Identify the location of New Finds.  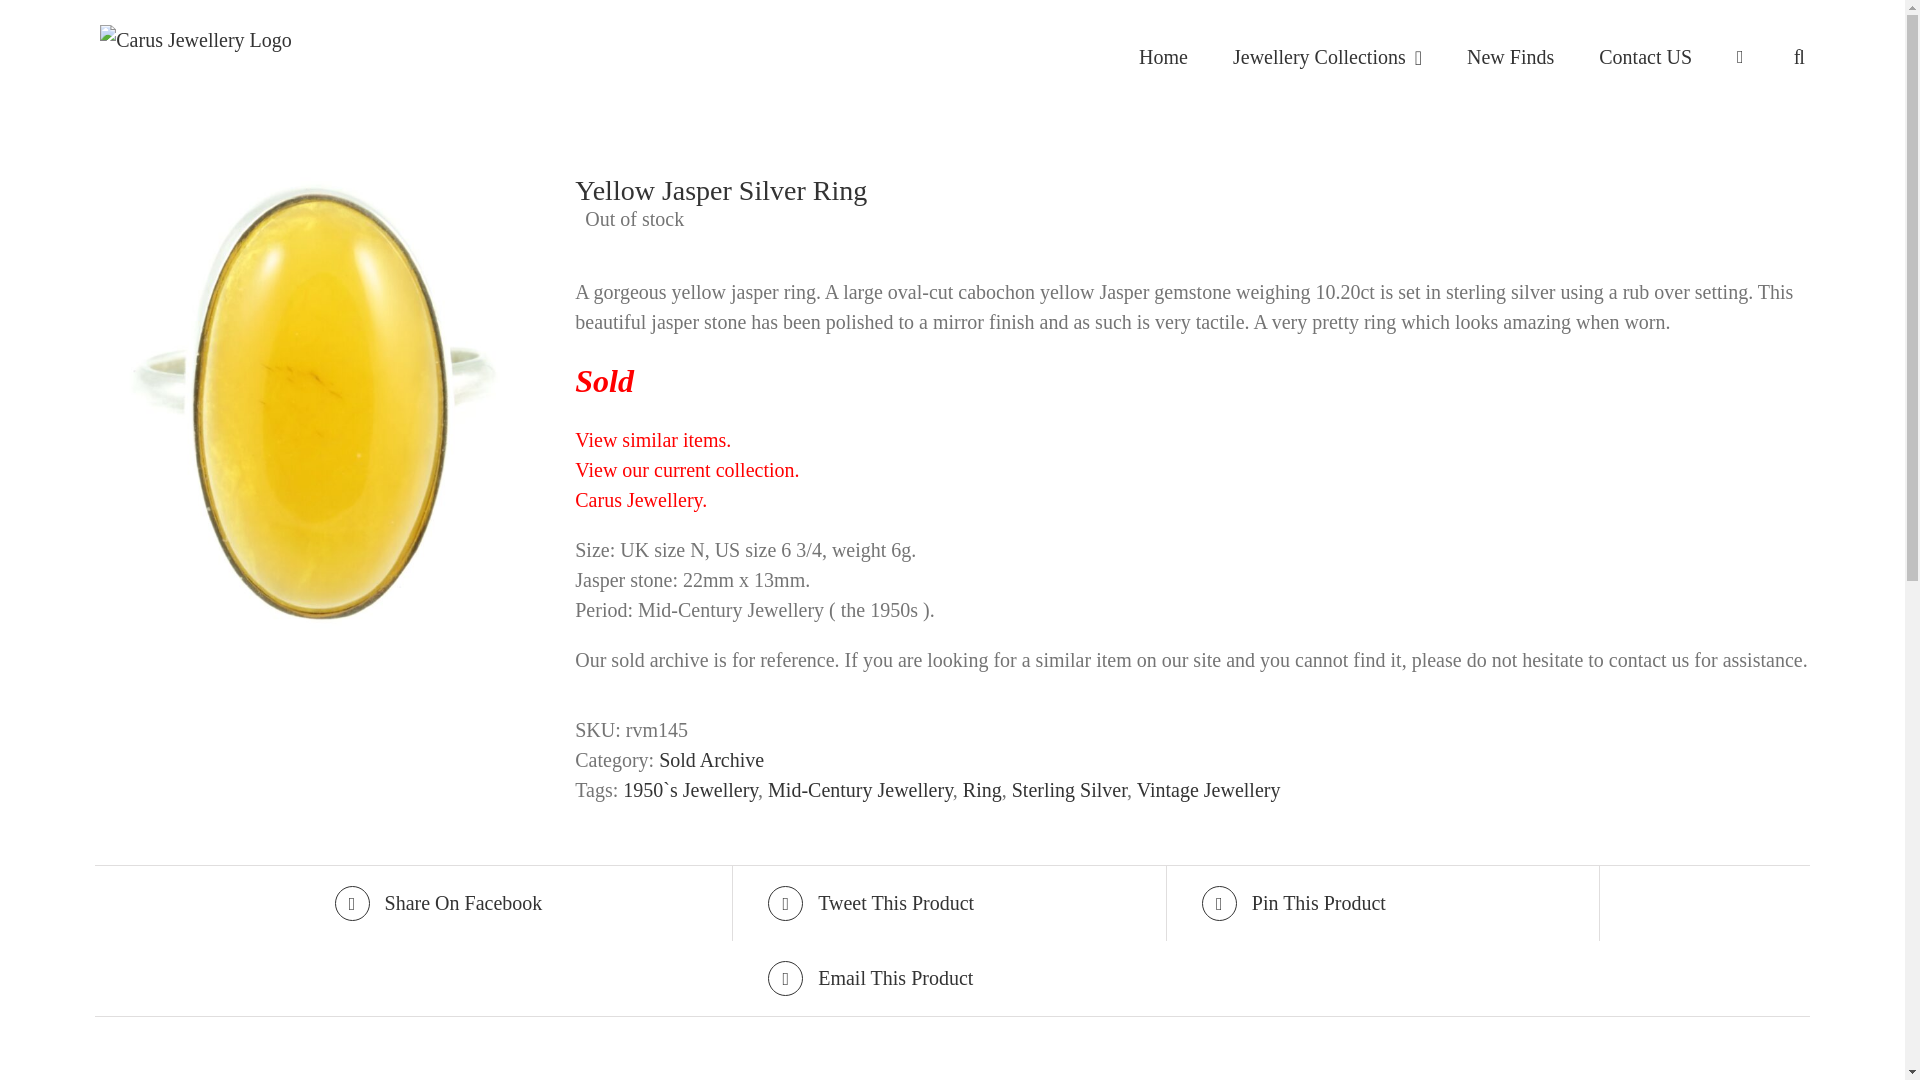
(1510, 57).